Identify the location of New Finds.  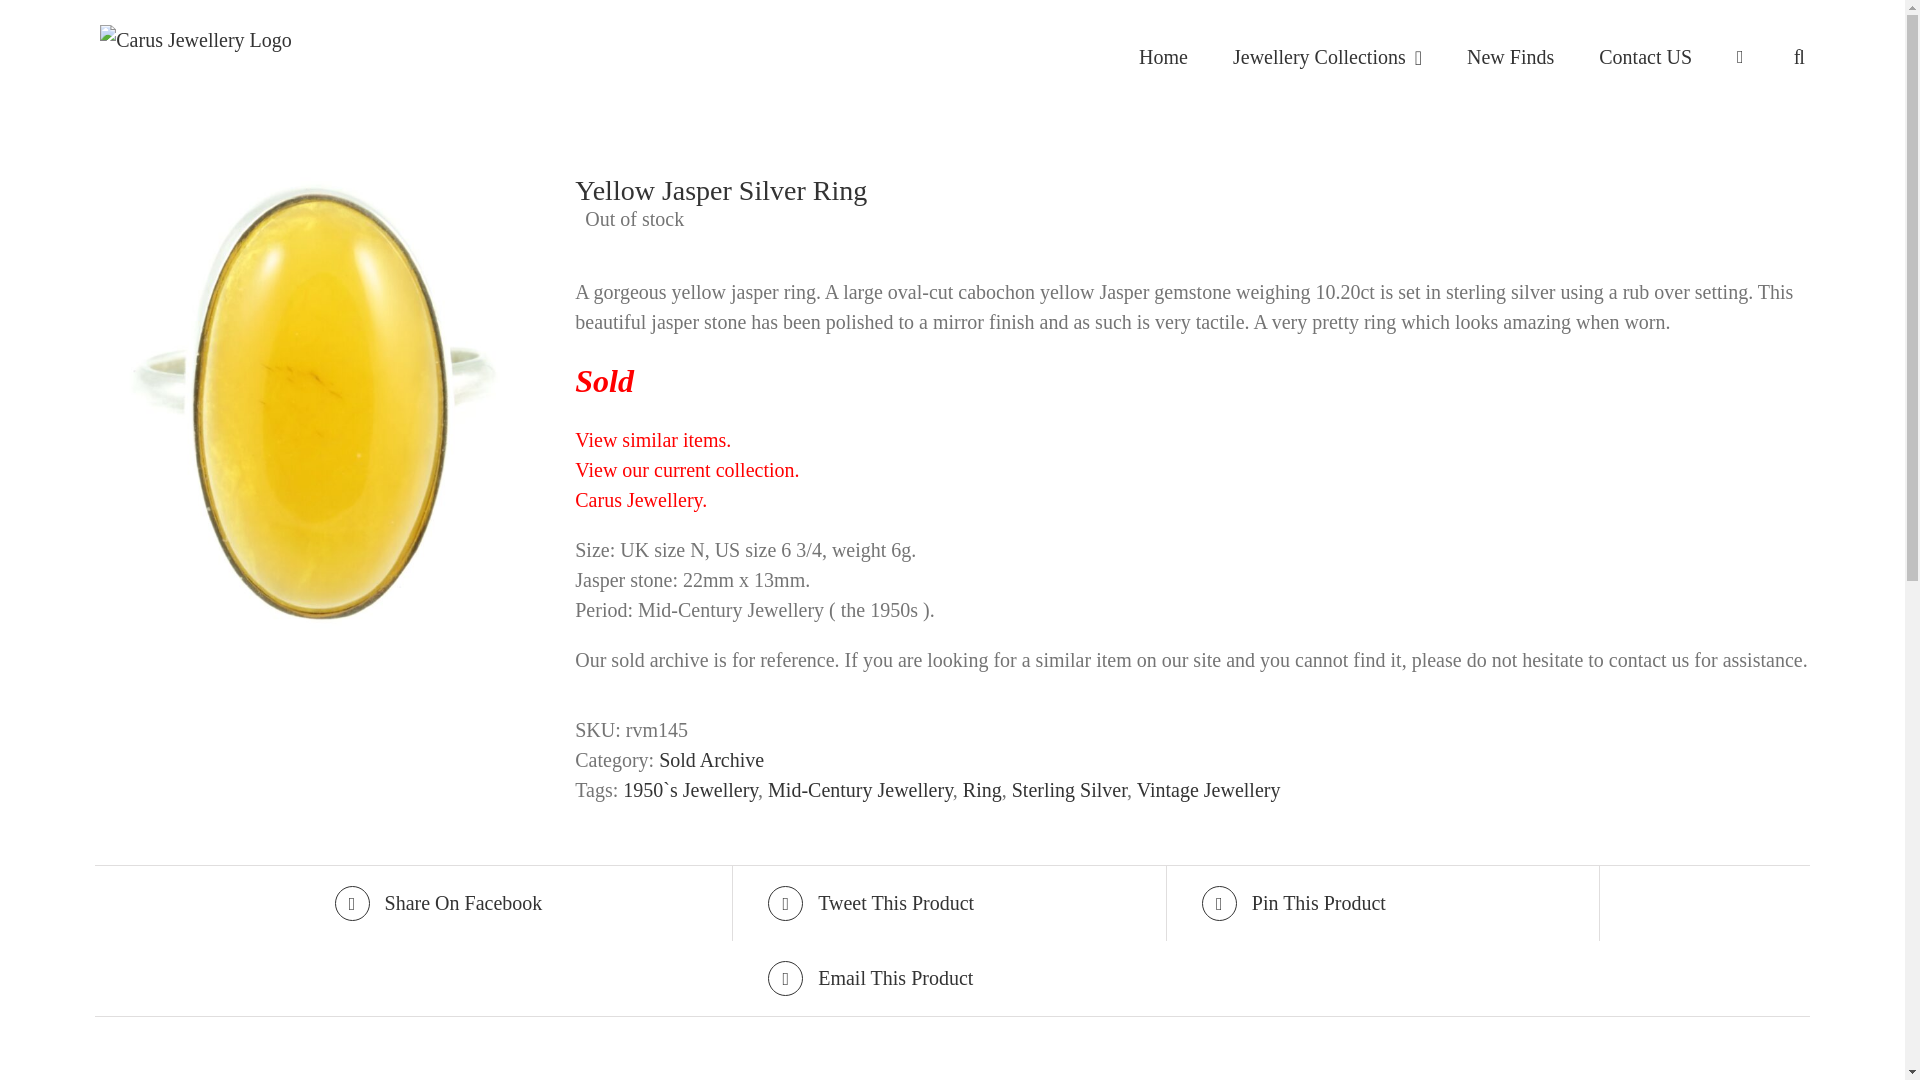
(1510, 57).